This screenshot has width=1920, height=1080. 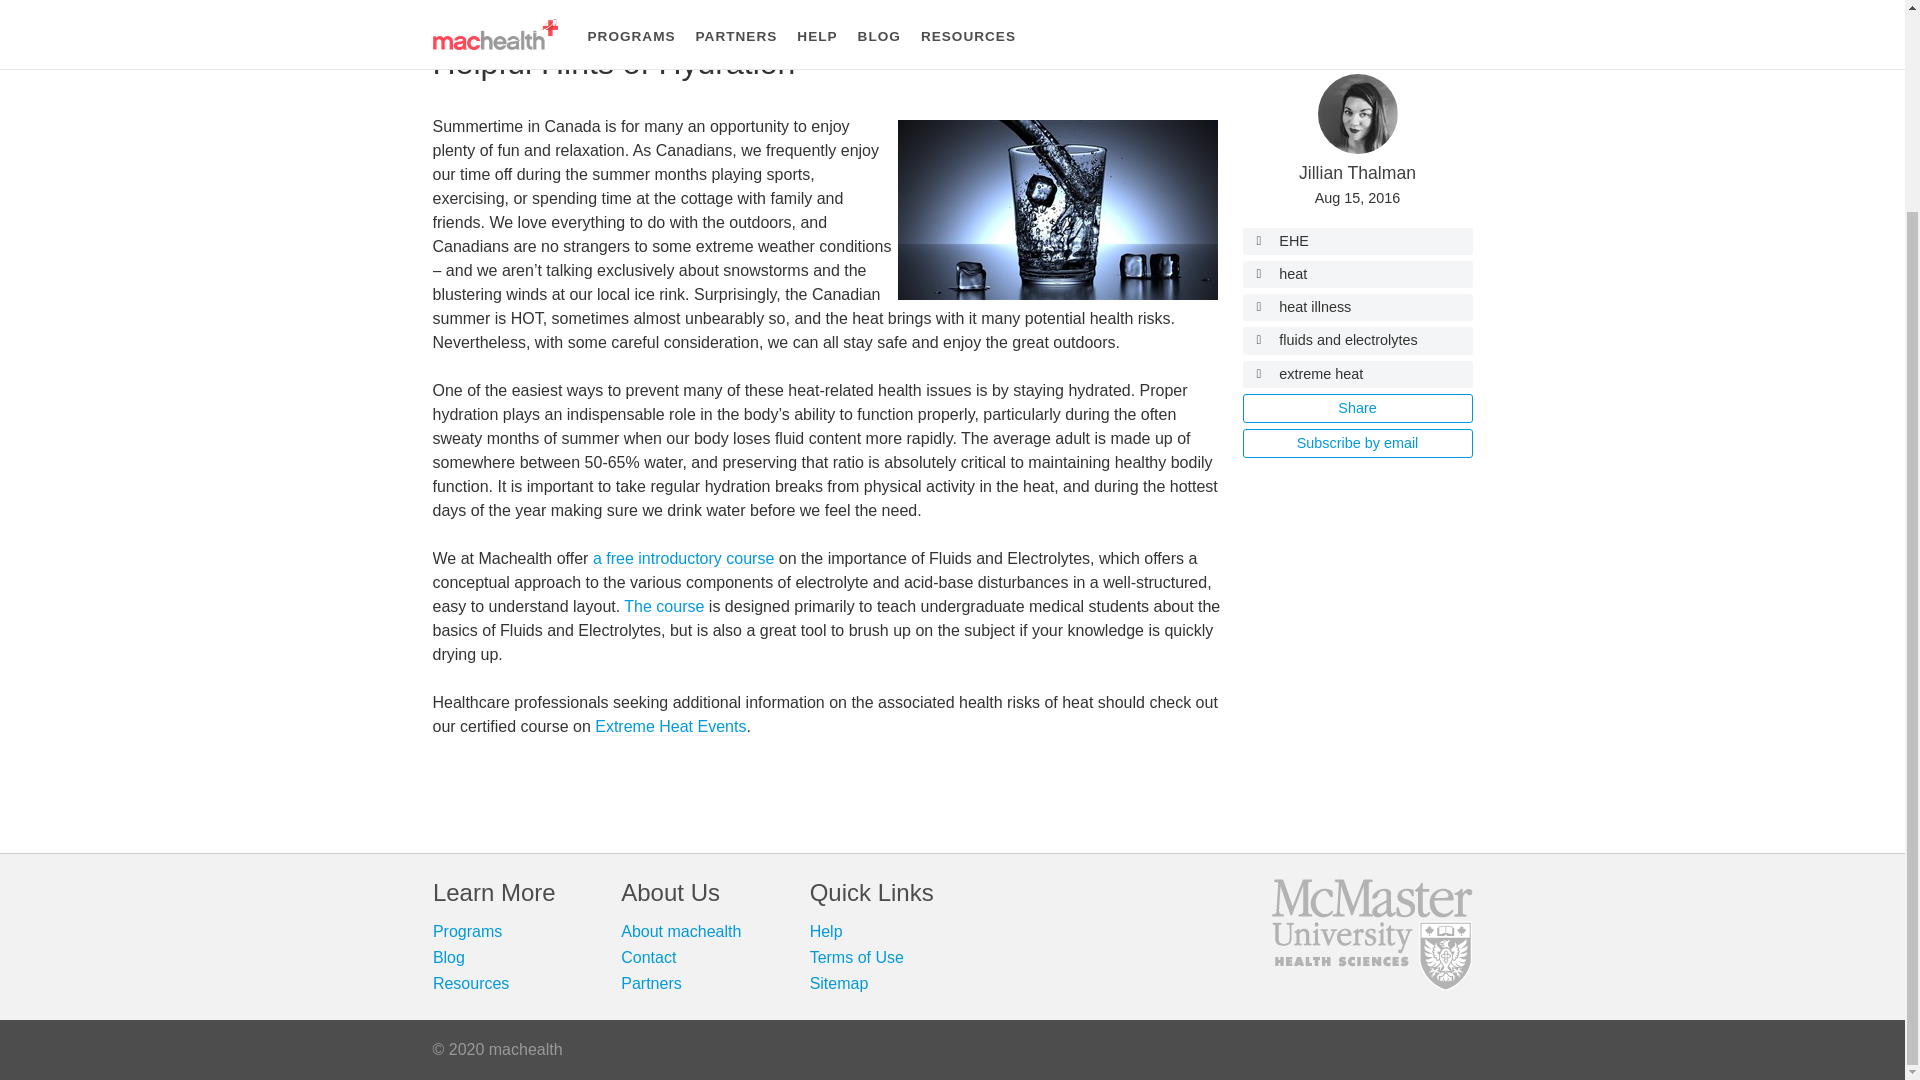 What do you see at coordinates (826, 931) in the screenshot?
I see `Help` at bounding box center [826, 931].